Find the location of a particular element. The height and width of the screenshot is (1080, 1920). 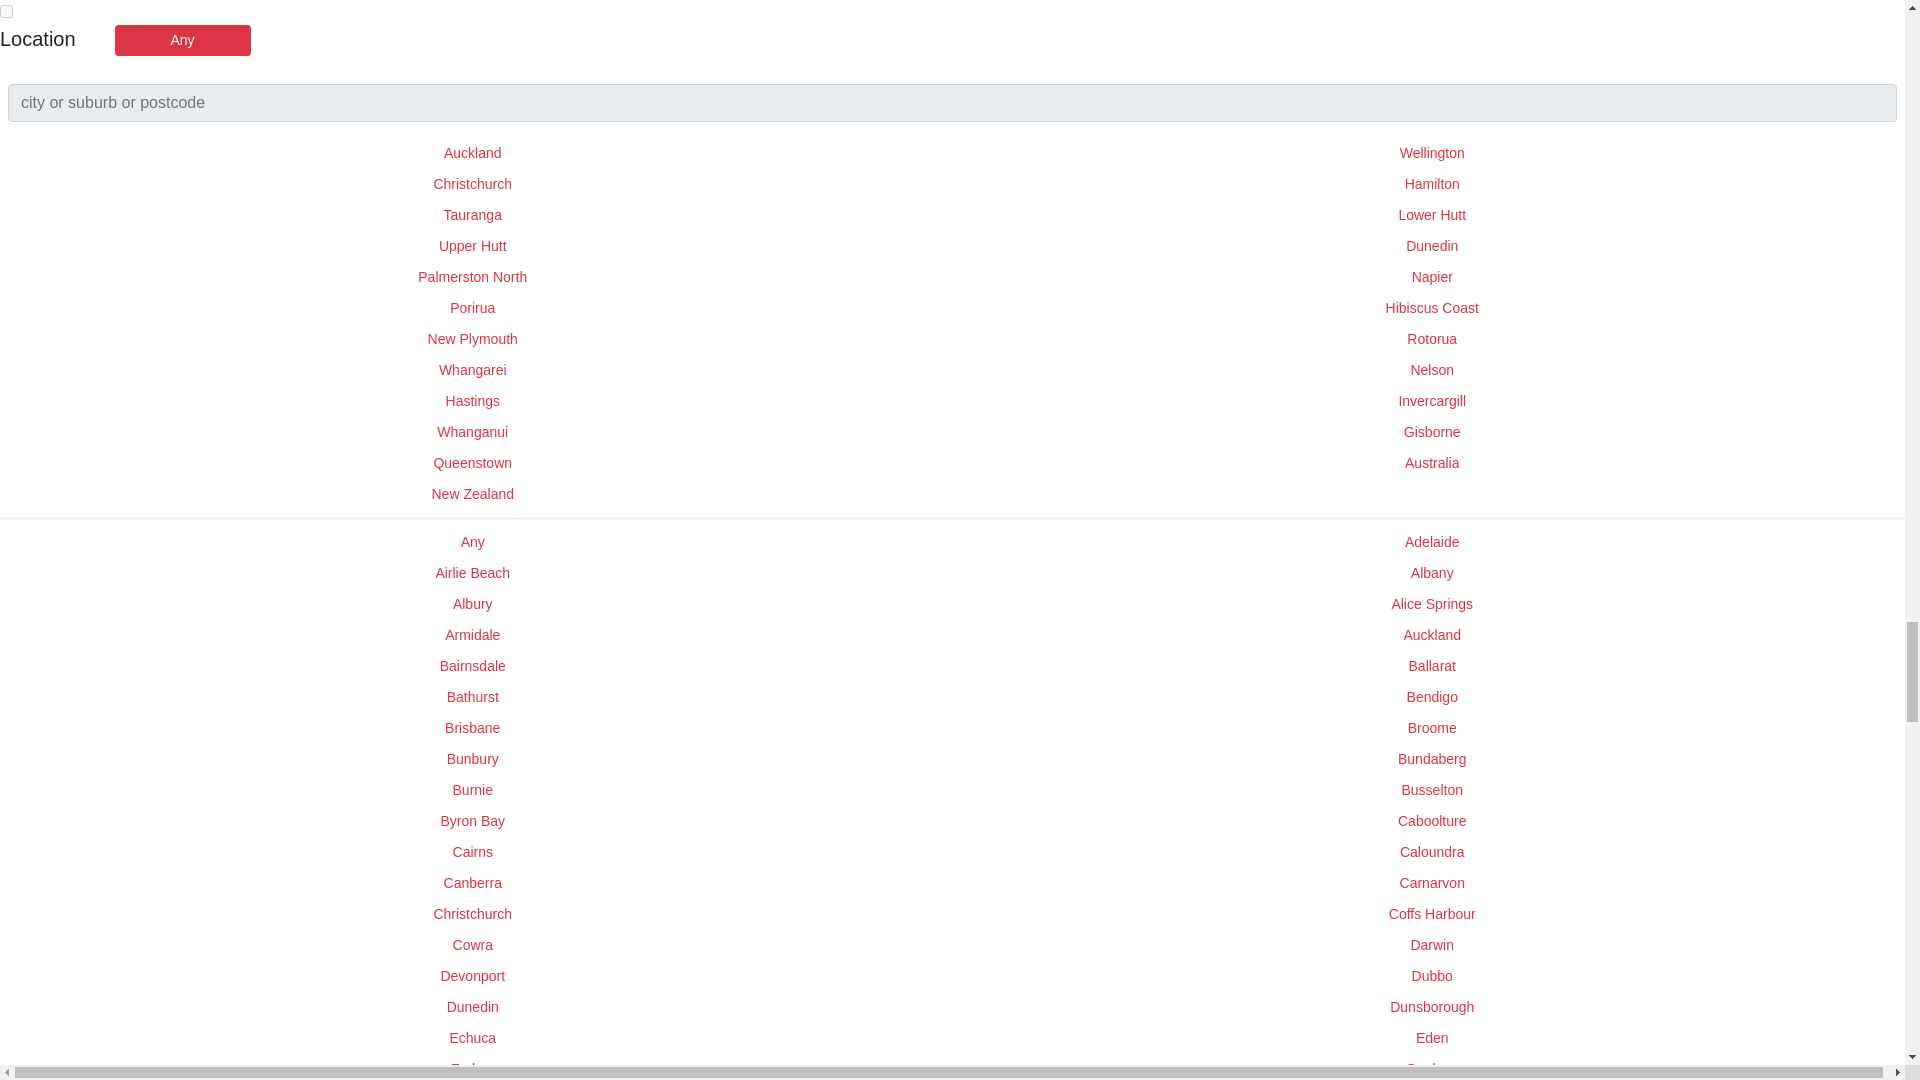

on is located at coordinates (6, 12).